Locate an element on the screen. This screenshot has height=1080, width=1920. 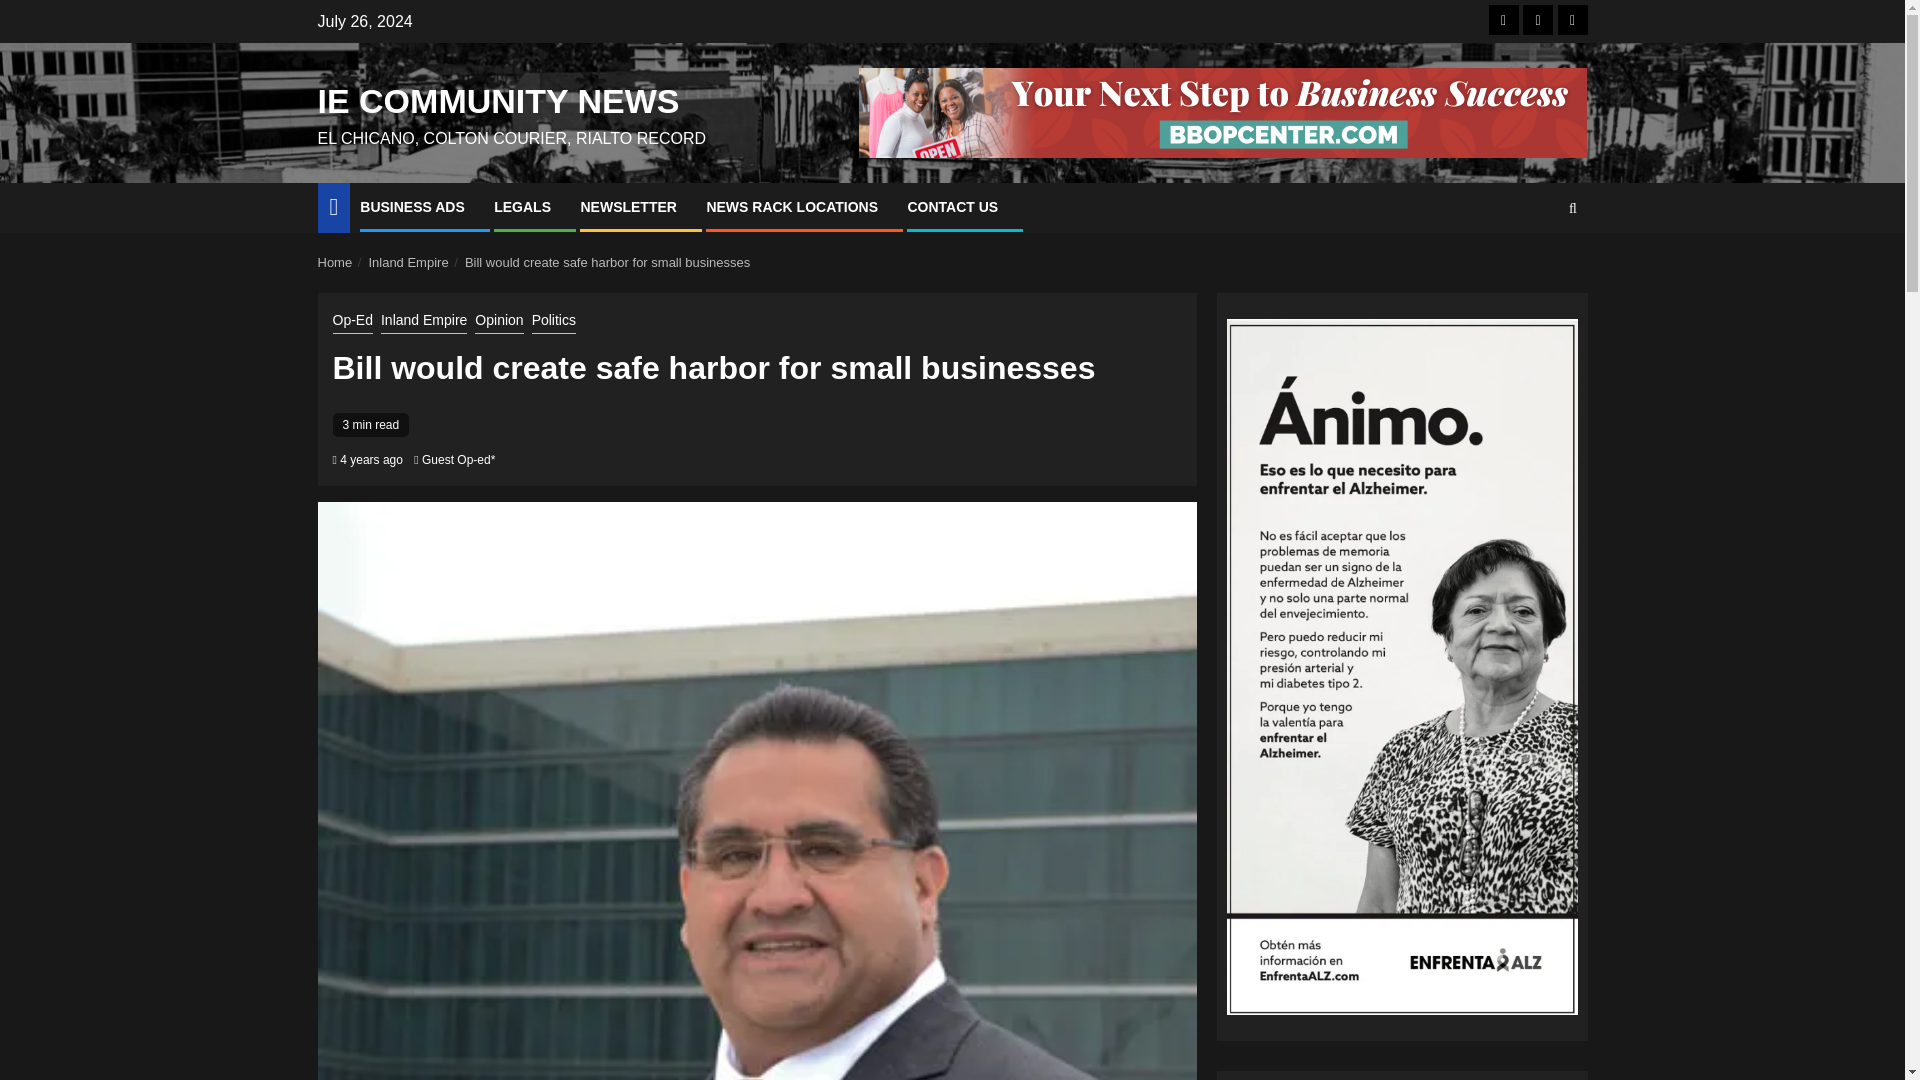
NEWSLETTER is located at coordinates (627, 206).